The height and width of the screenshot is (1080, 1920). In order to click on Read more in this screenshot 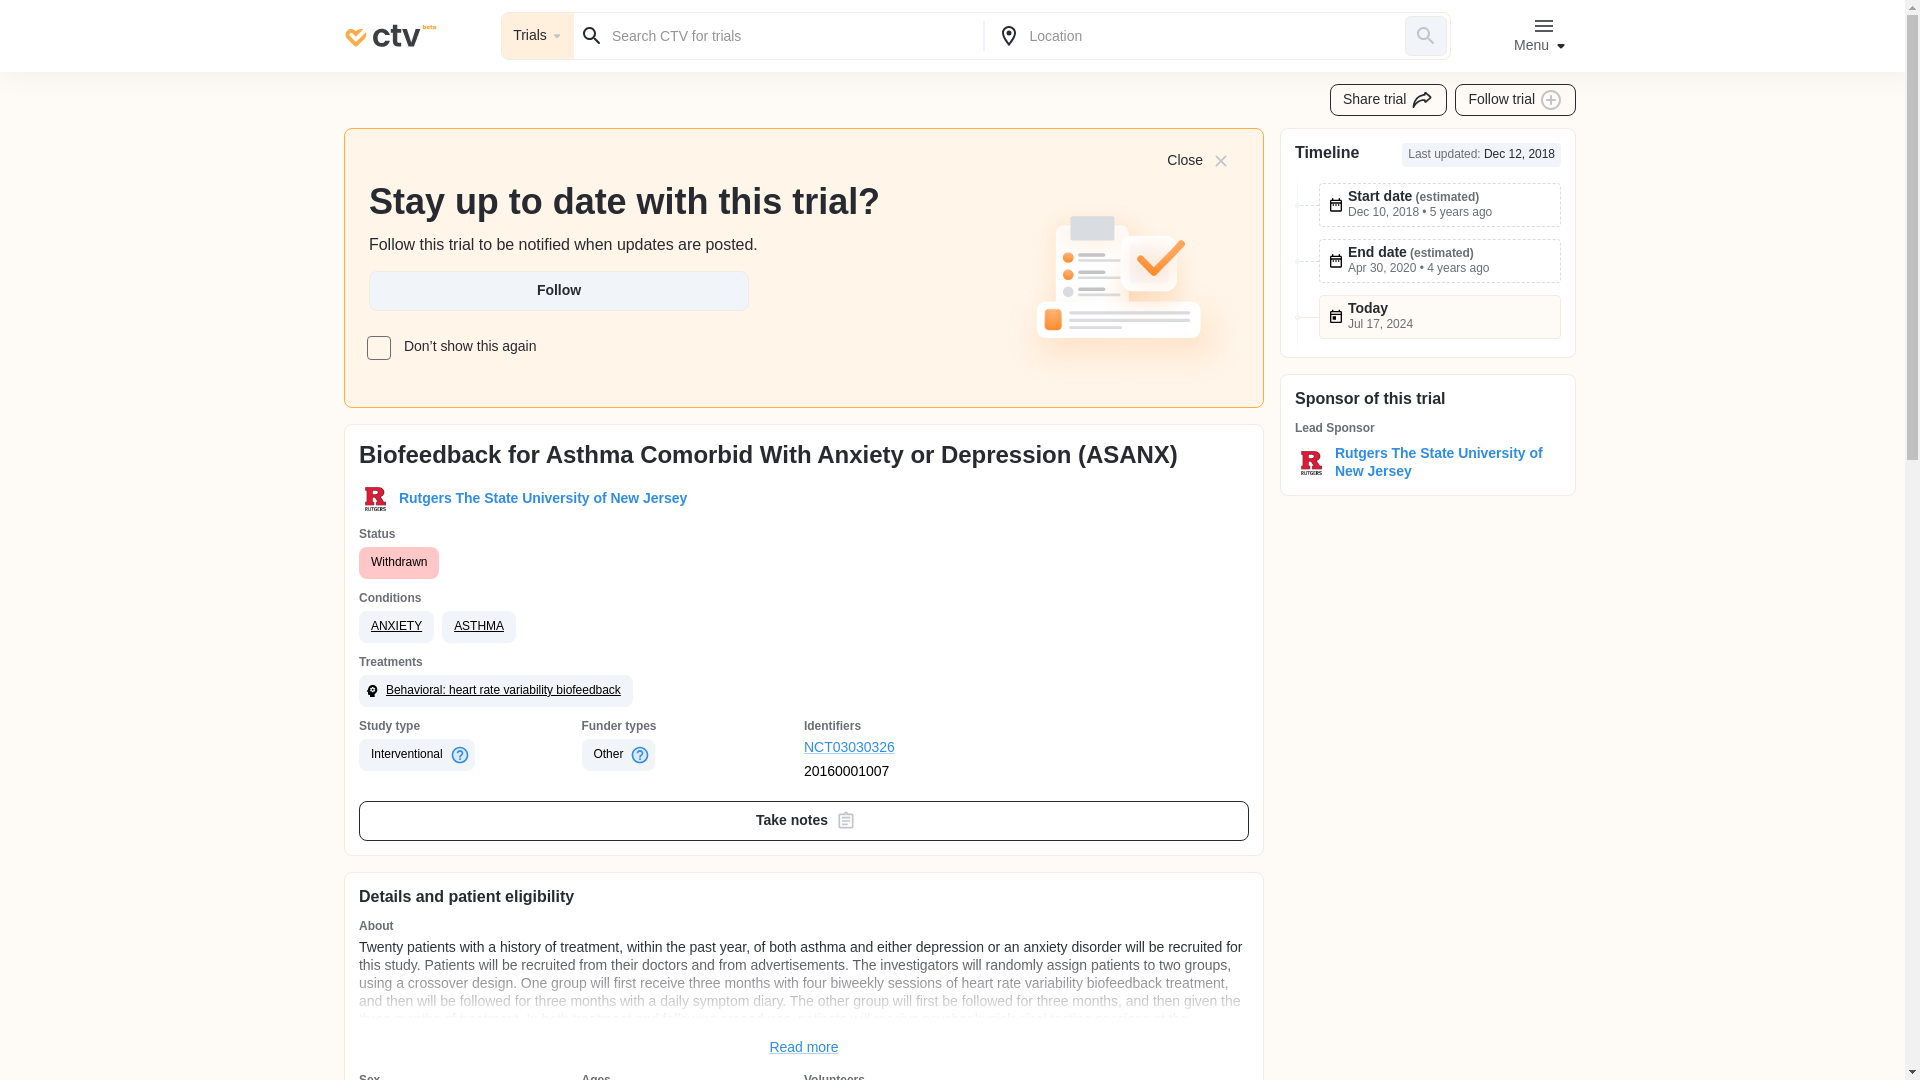, I will do `click(804, 1048)`.